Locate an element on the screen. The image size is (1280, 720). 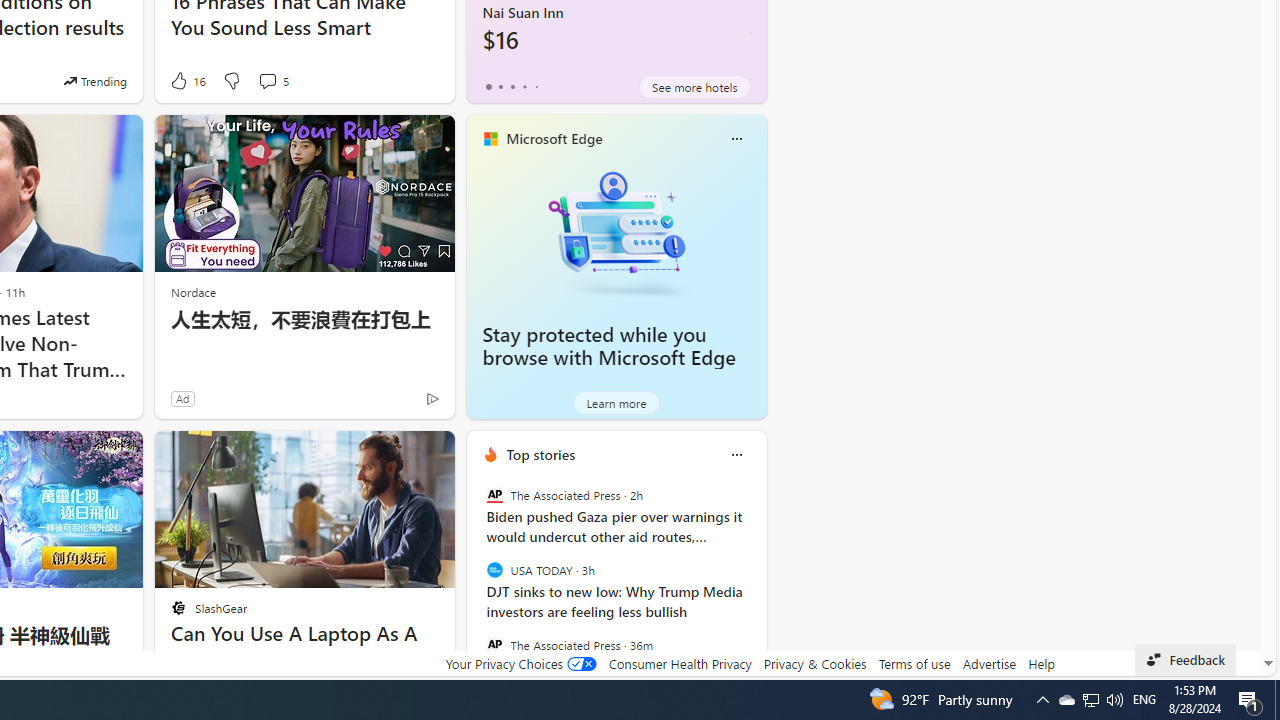
tab-2 is located at coordinates (512, 86).